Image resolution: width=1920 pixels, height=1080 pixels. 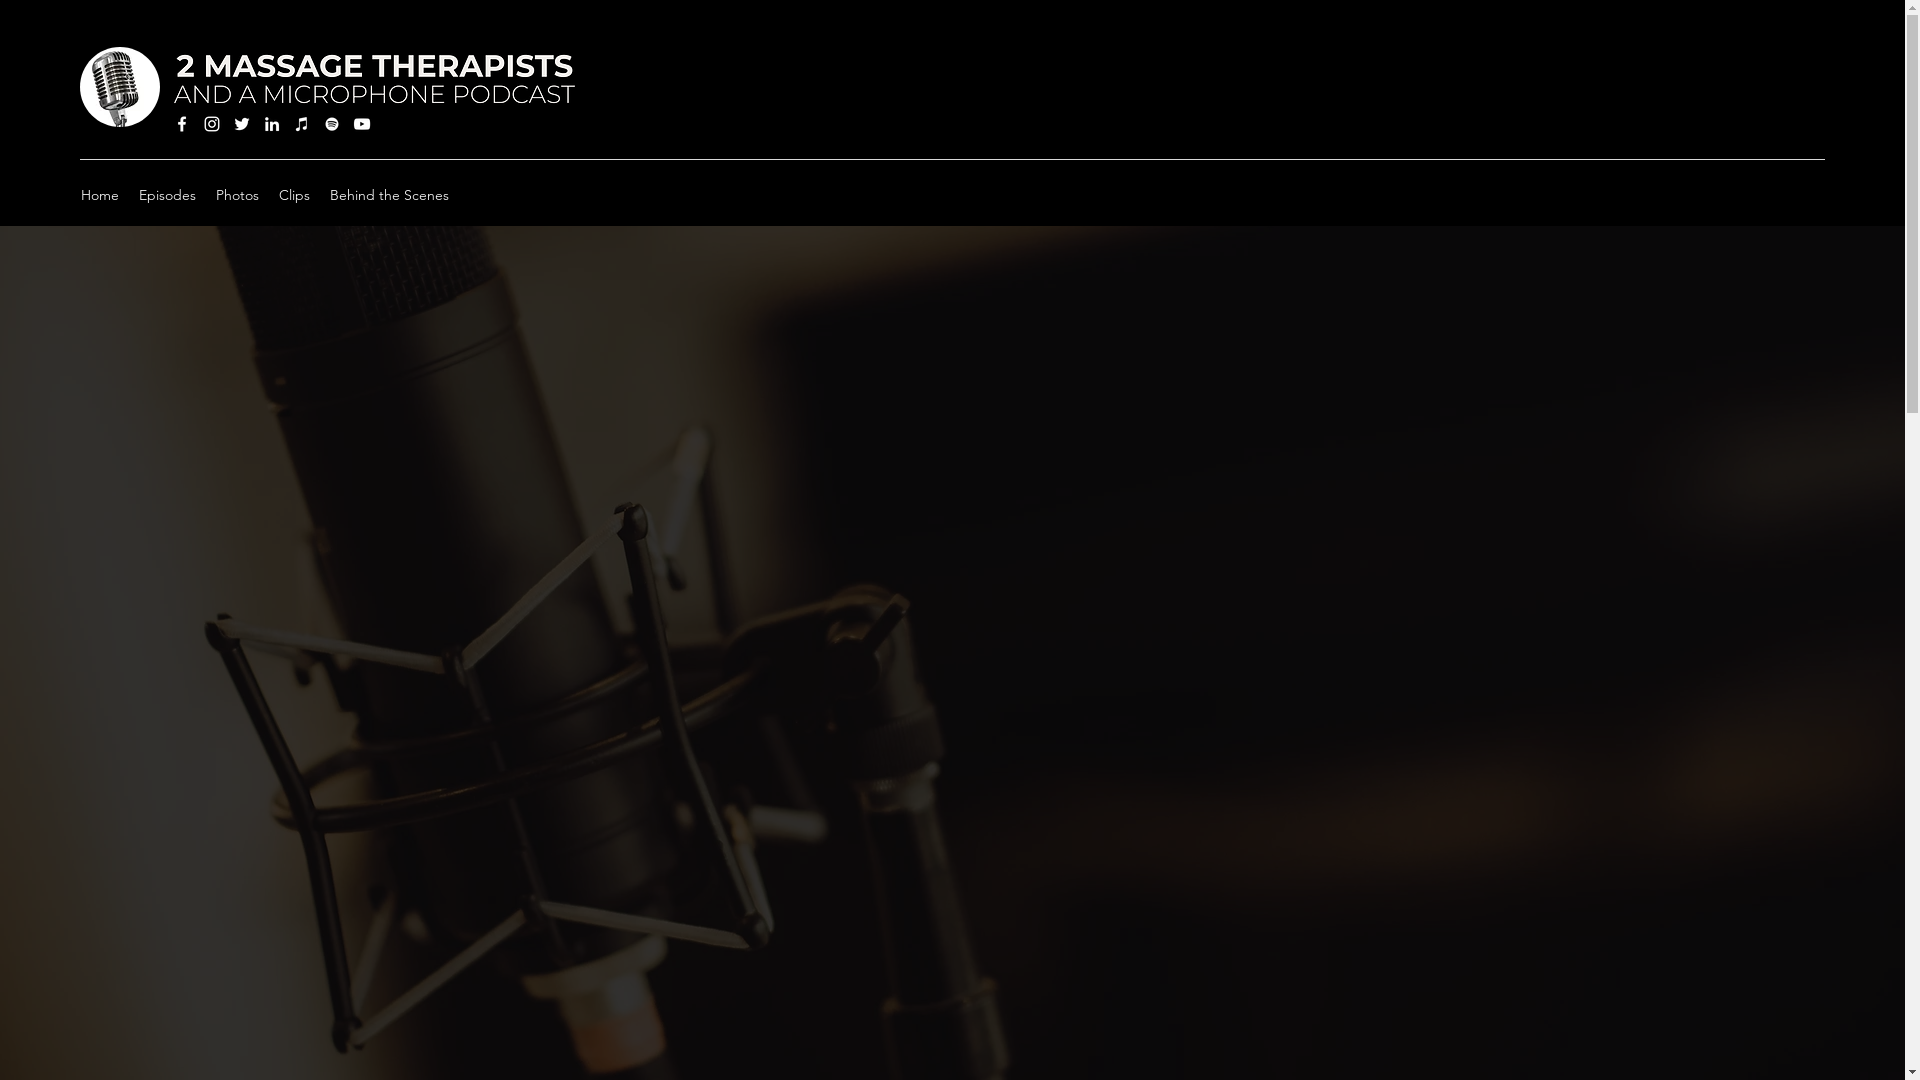 I want to click on Photos, so click(x=238, y=195).